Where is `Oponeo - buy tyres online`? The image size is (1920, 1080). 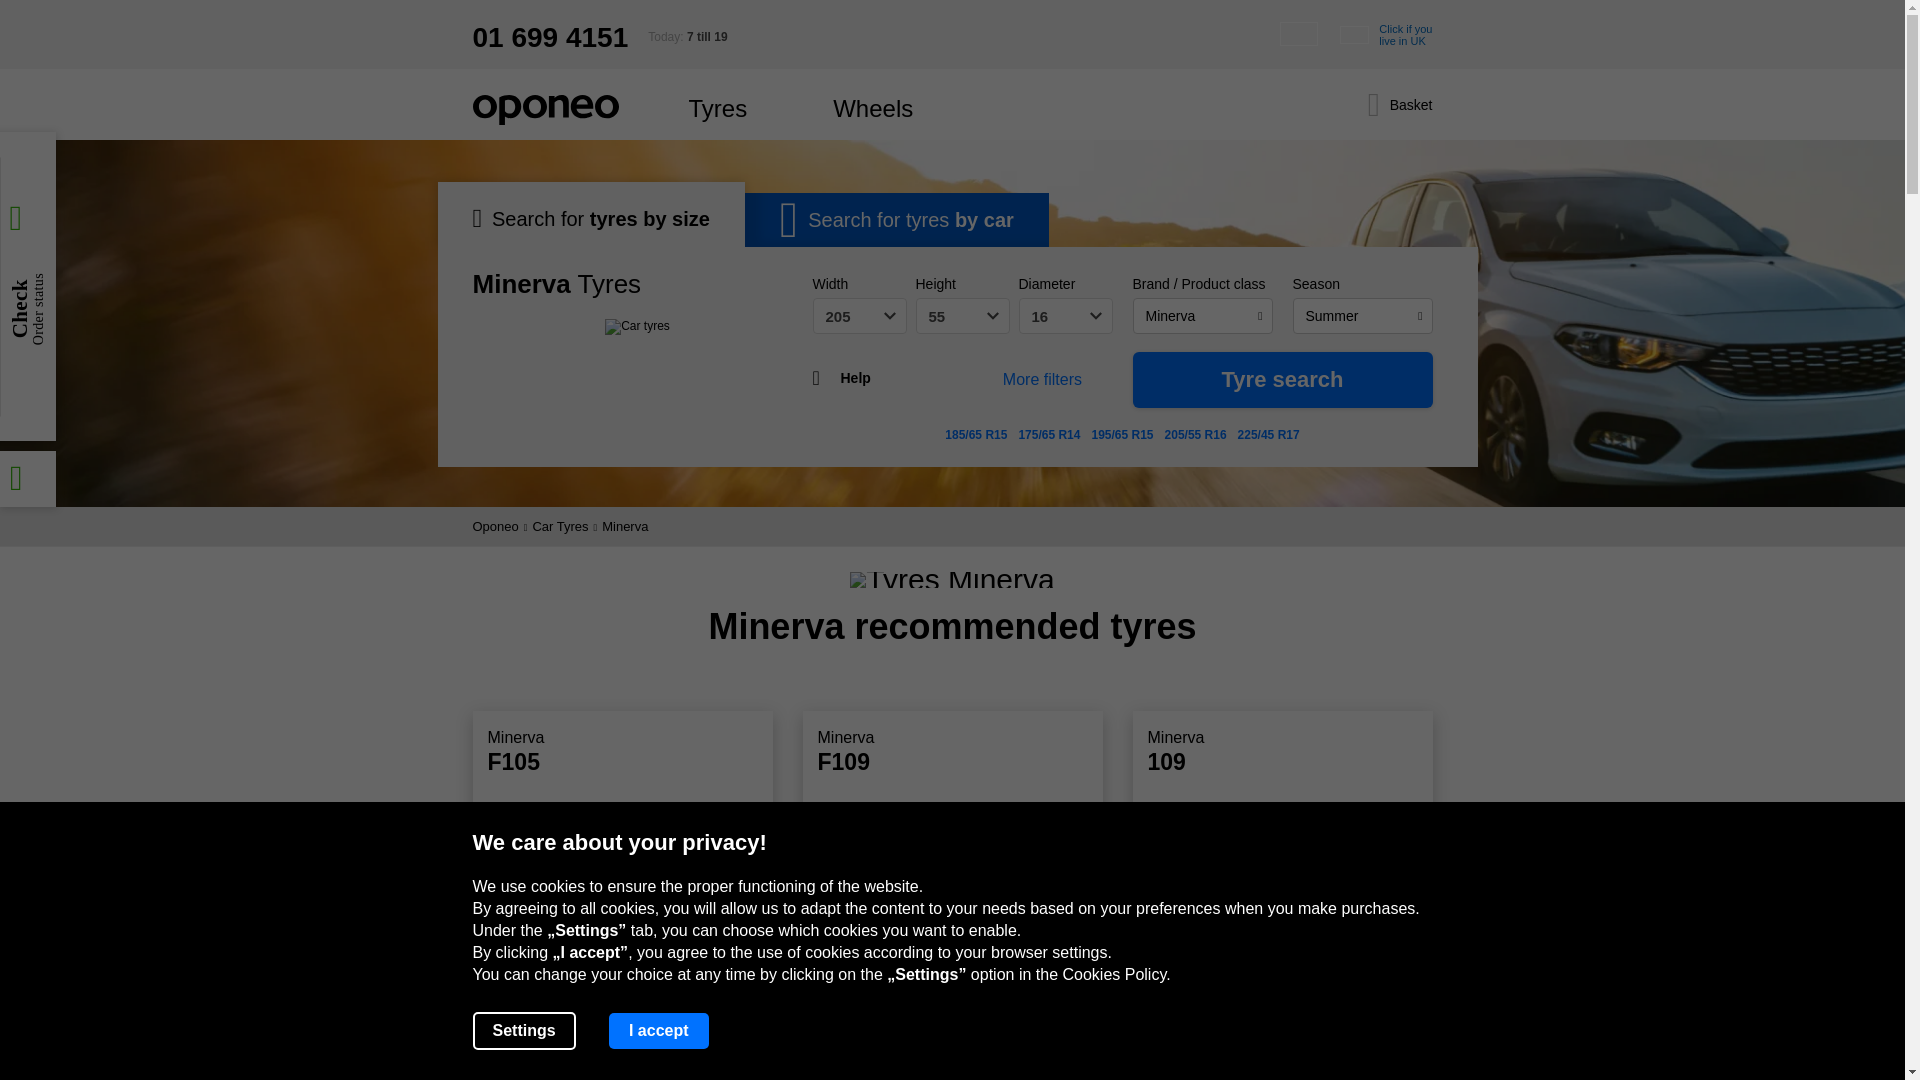
Oponeo - buy tyres online is located at coordinates (1042, 379).